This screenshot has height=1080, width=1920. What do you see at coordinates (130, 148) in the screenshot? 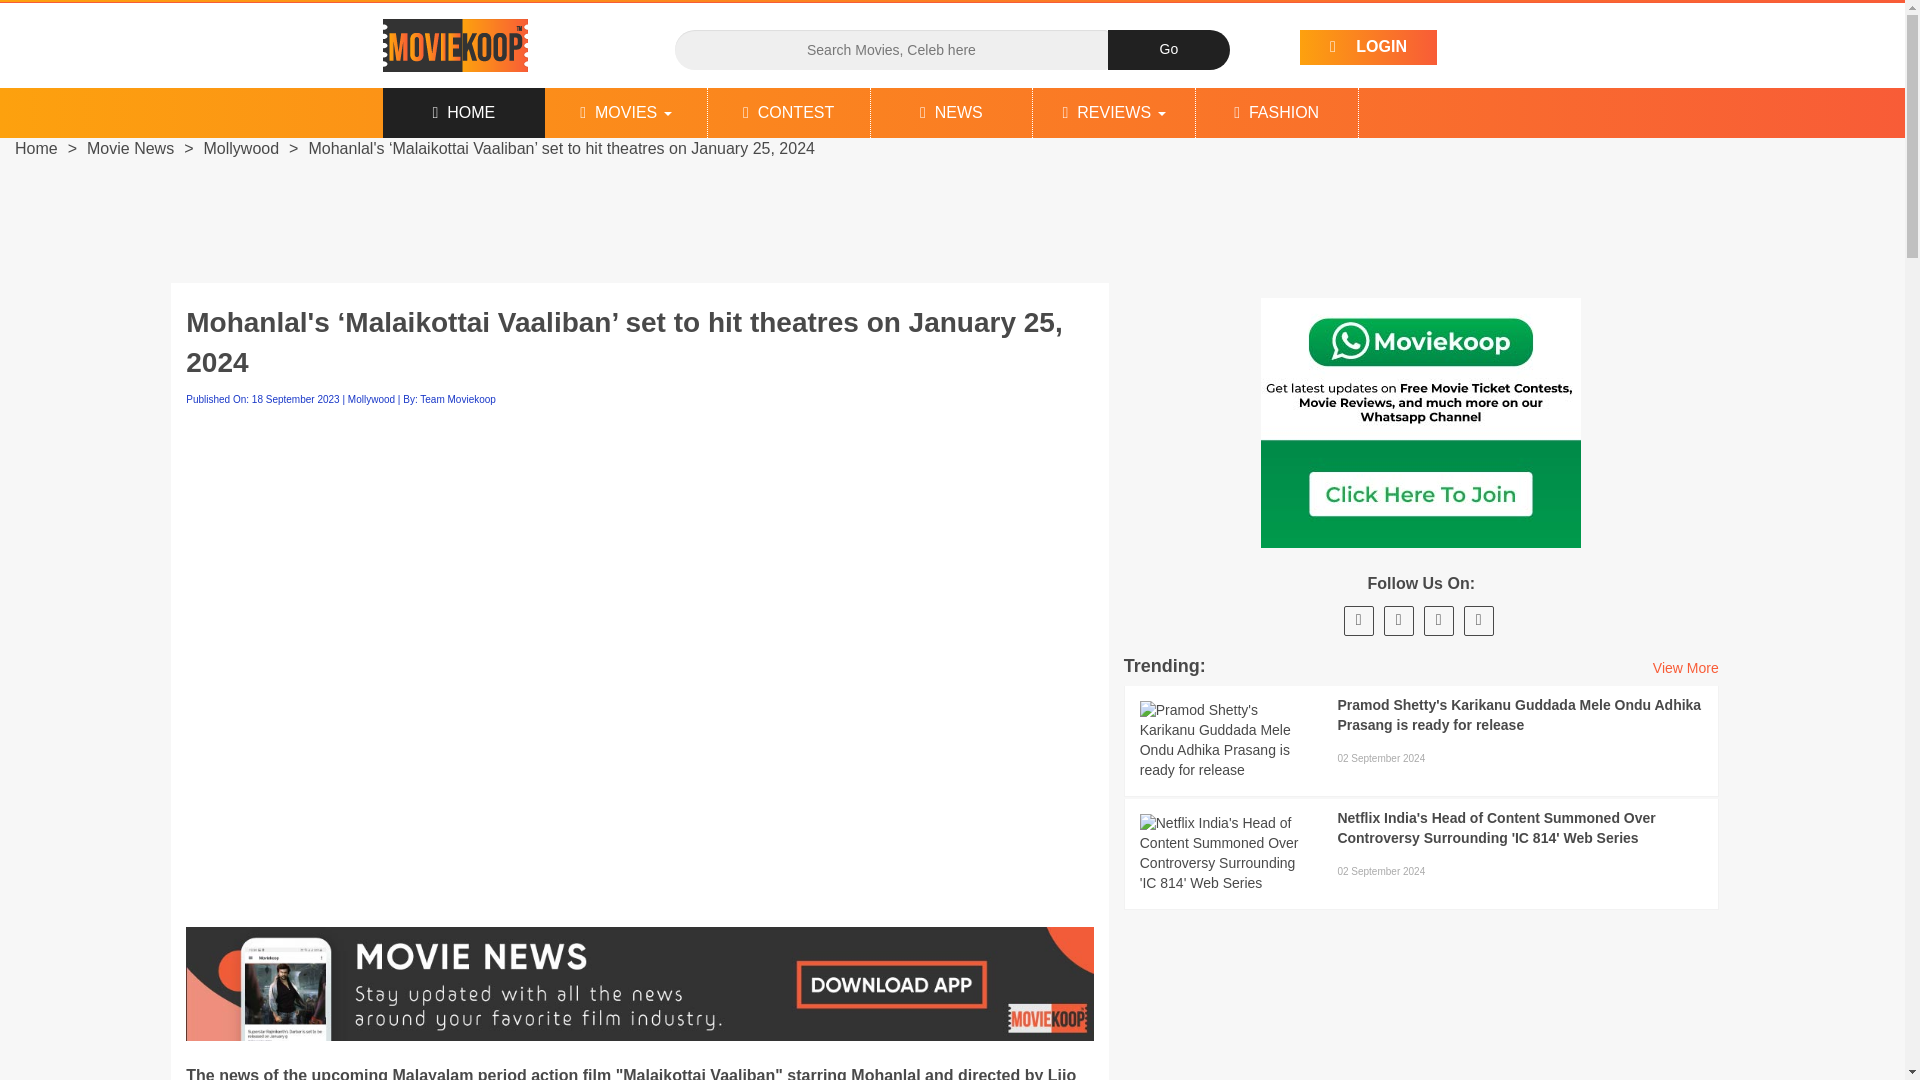
I see `Movie News` at bounding box center [130, 148].